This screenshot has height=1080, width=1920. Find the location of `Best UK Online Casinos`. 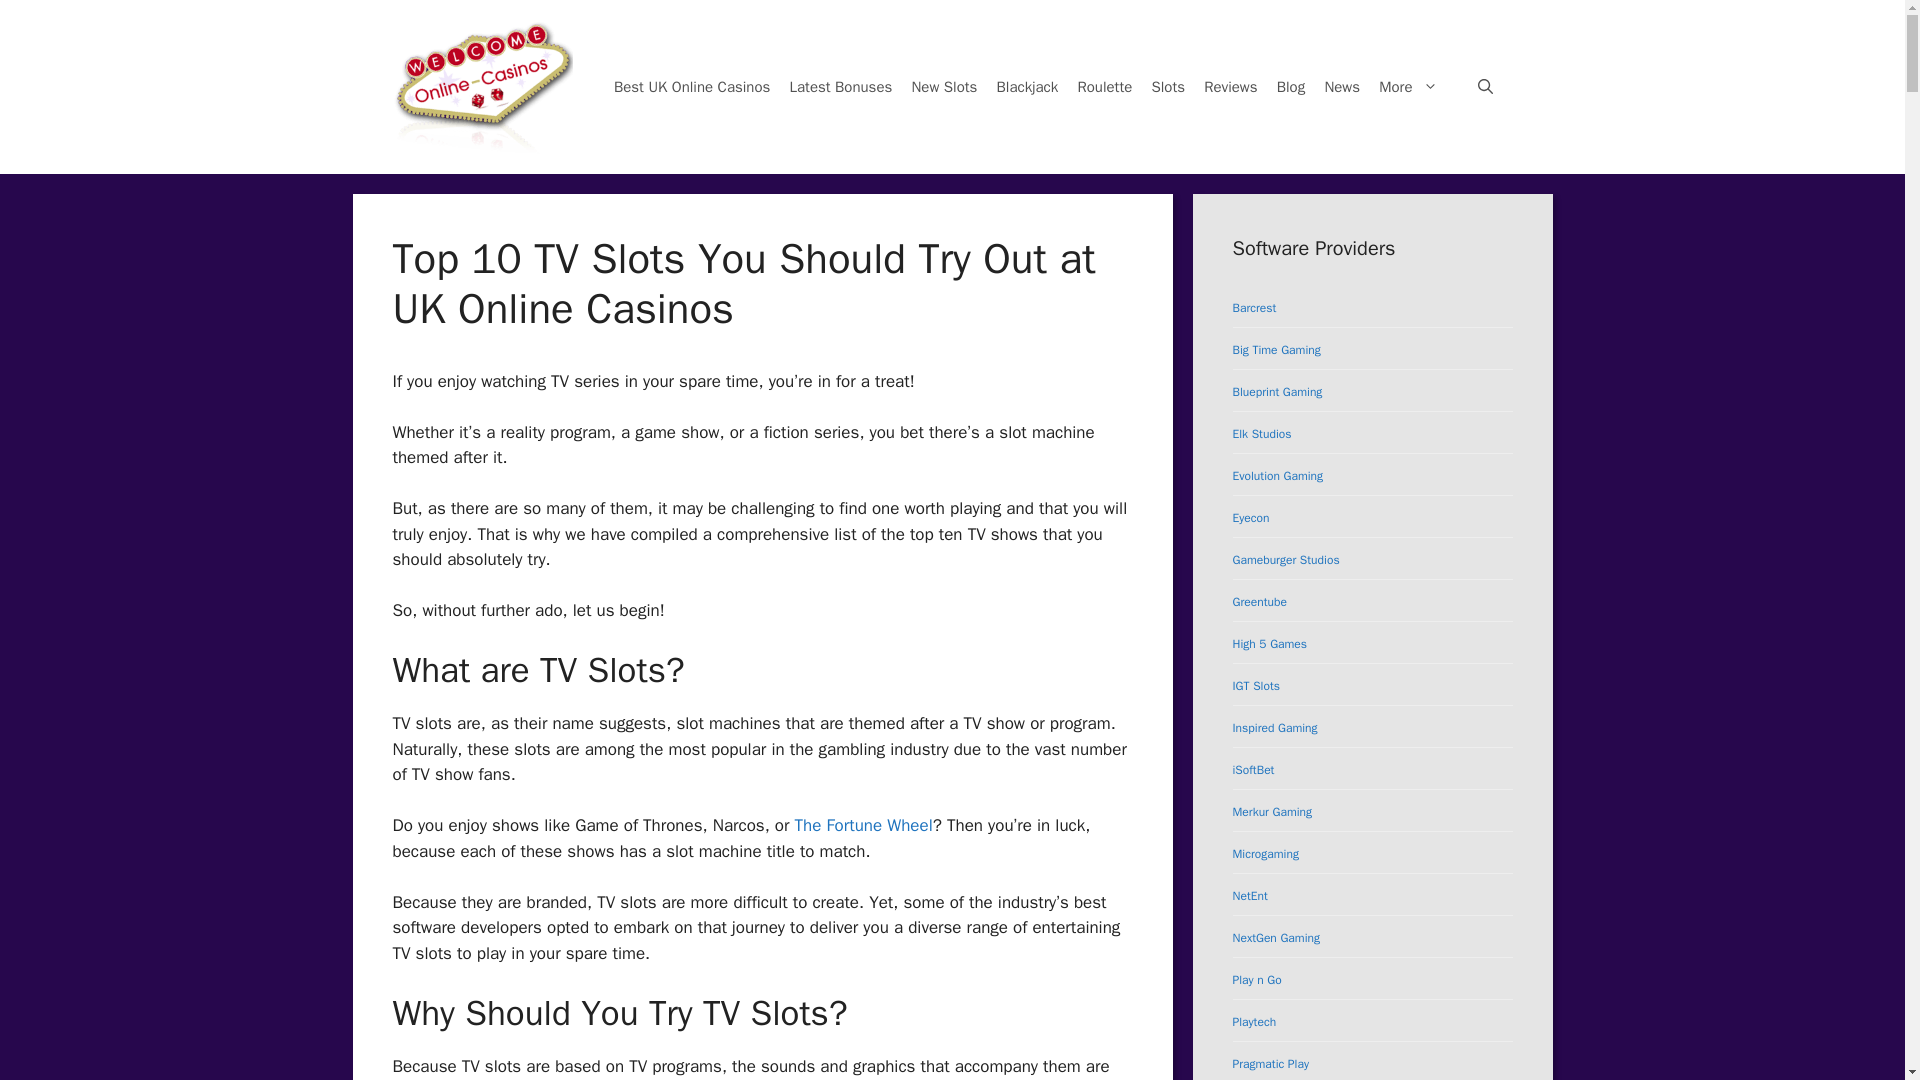

Best UK Online Casinos is located at coordinates (692, 86).